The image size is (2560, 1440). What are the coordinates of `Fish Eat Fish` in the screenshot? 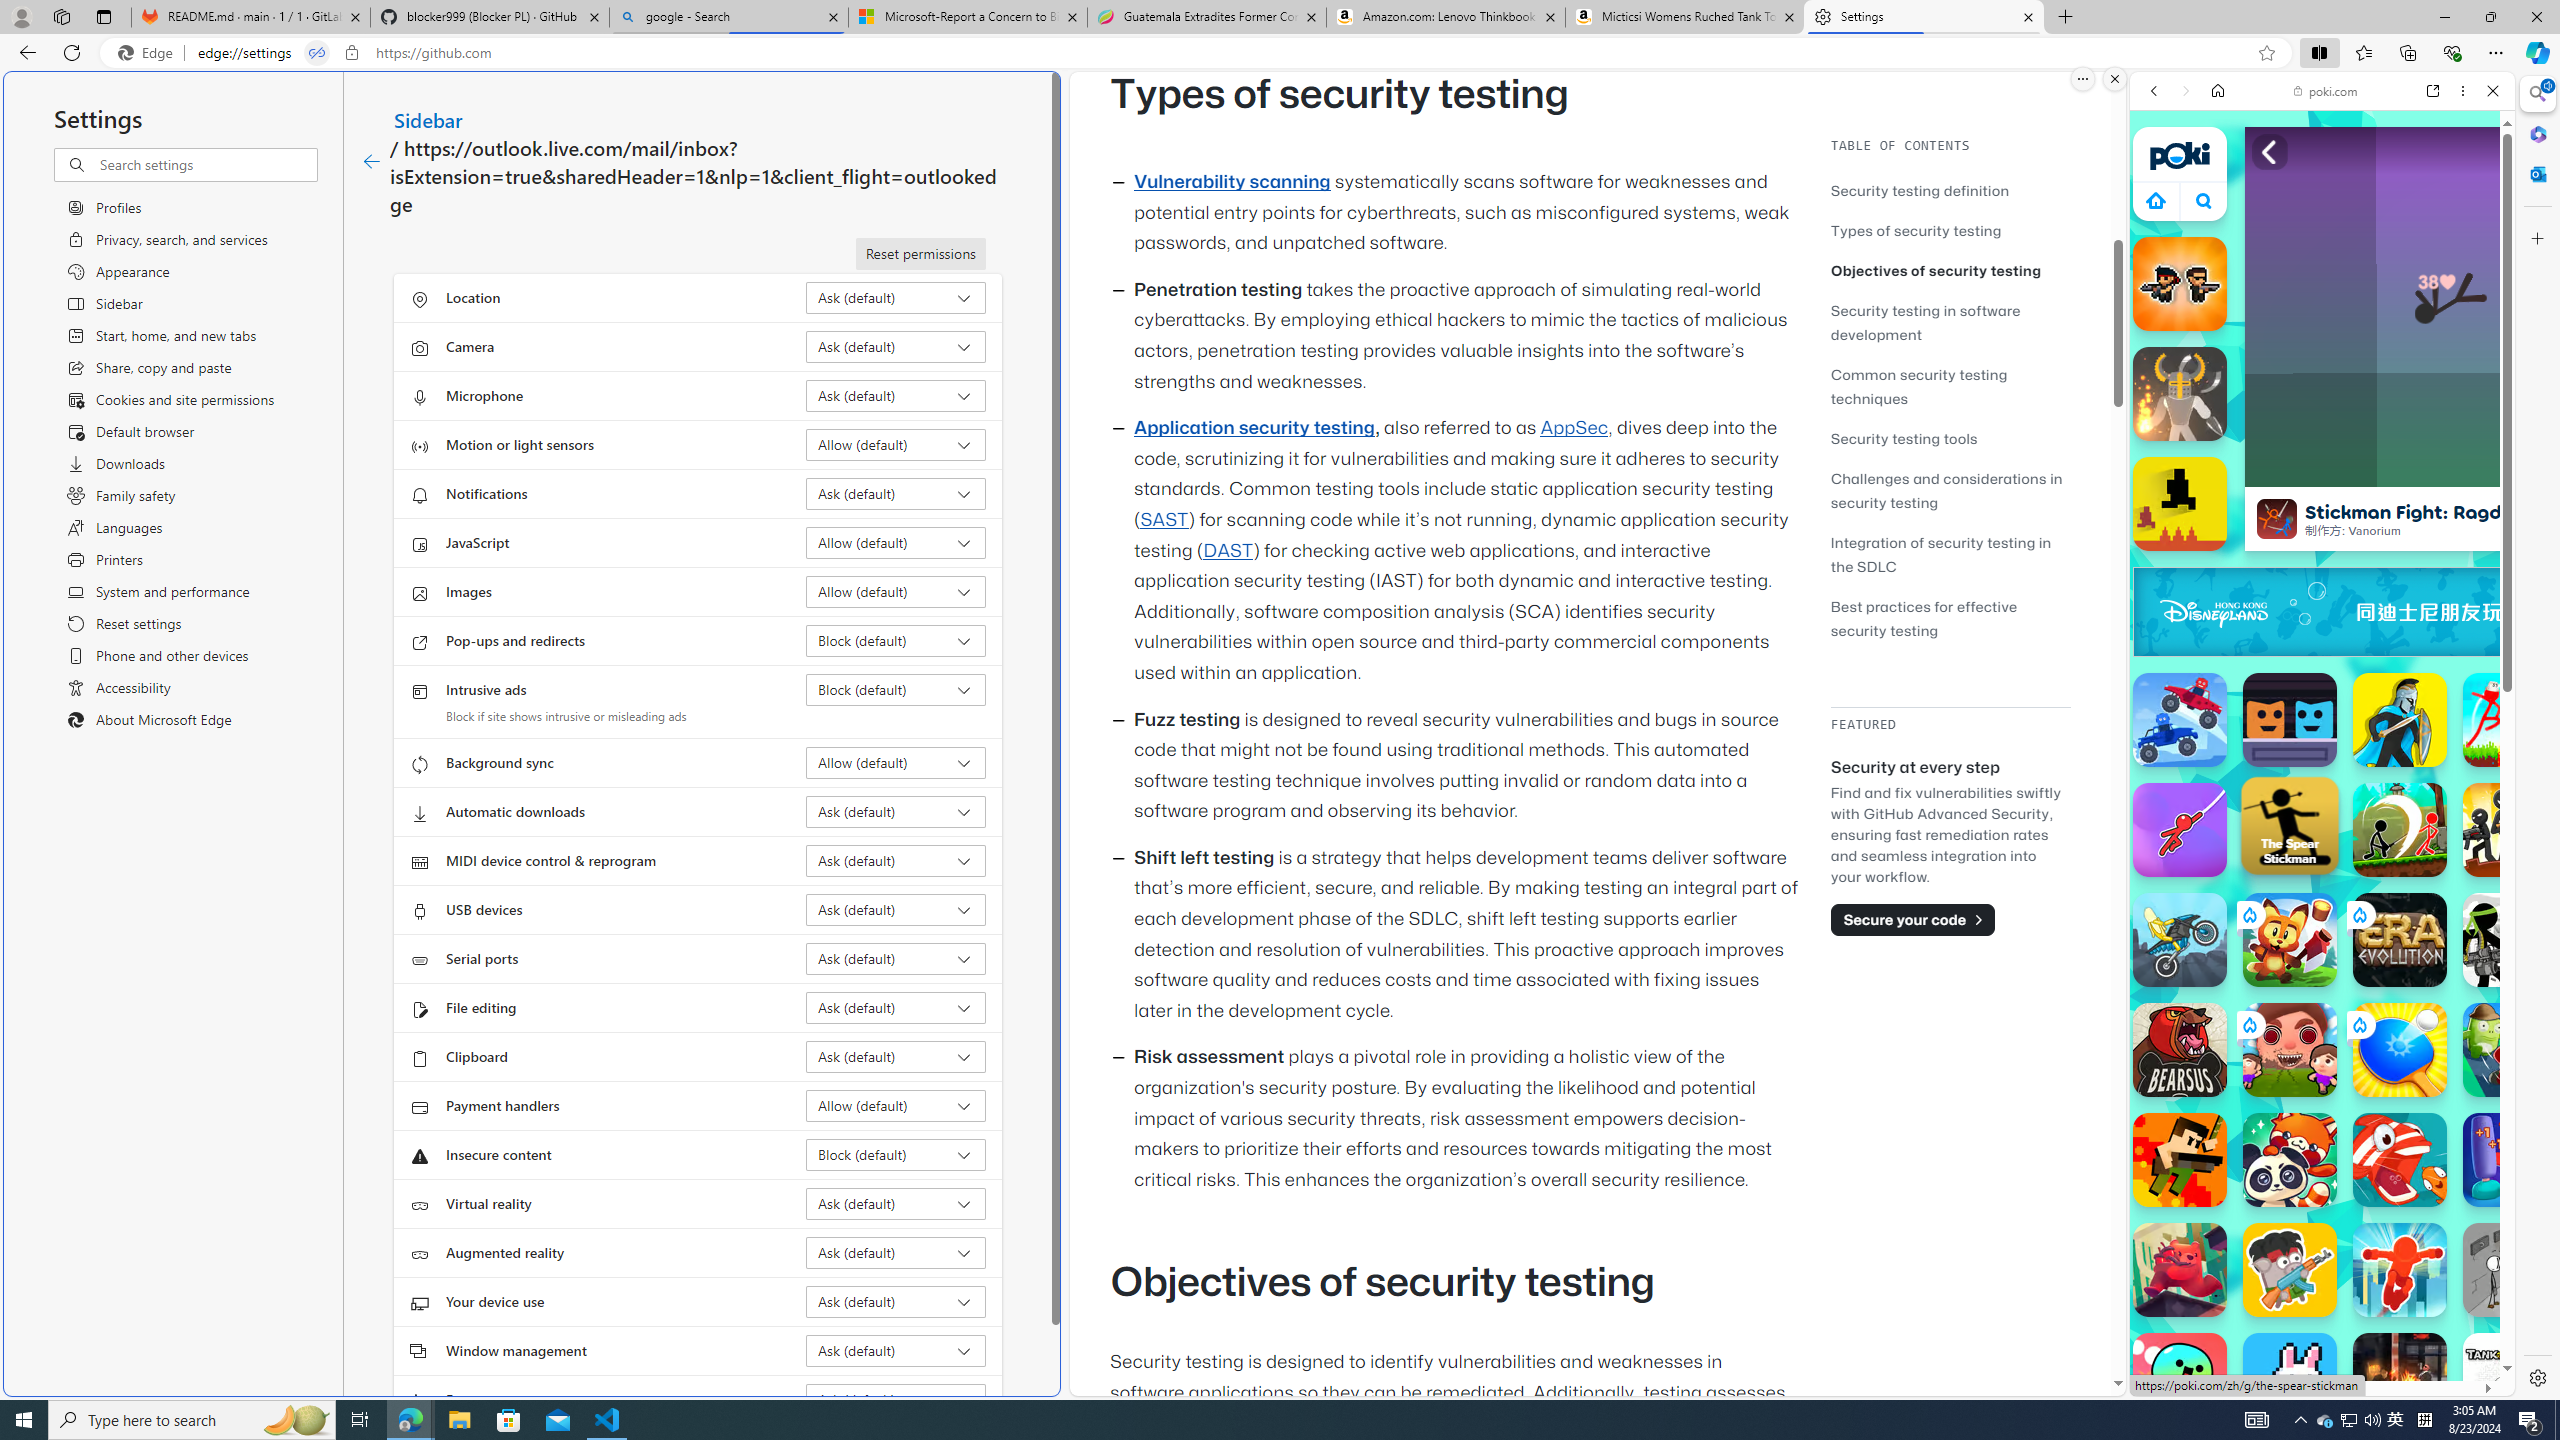 It's located at (2400, 1160).